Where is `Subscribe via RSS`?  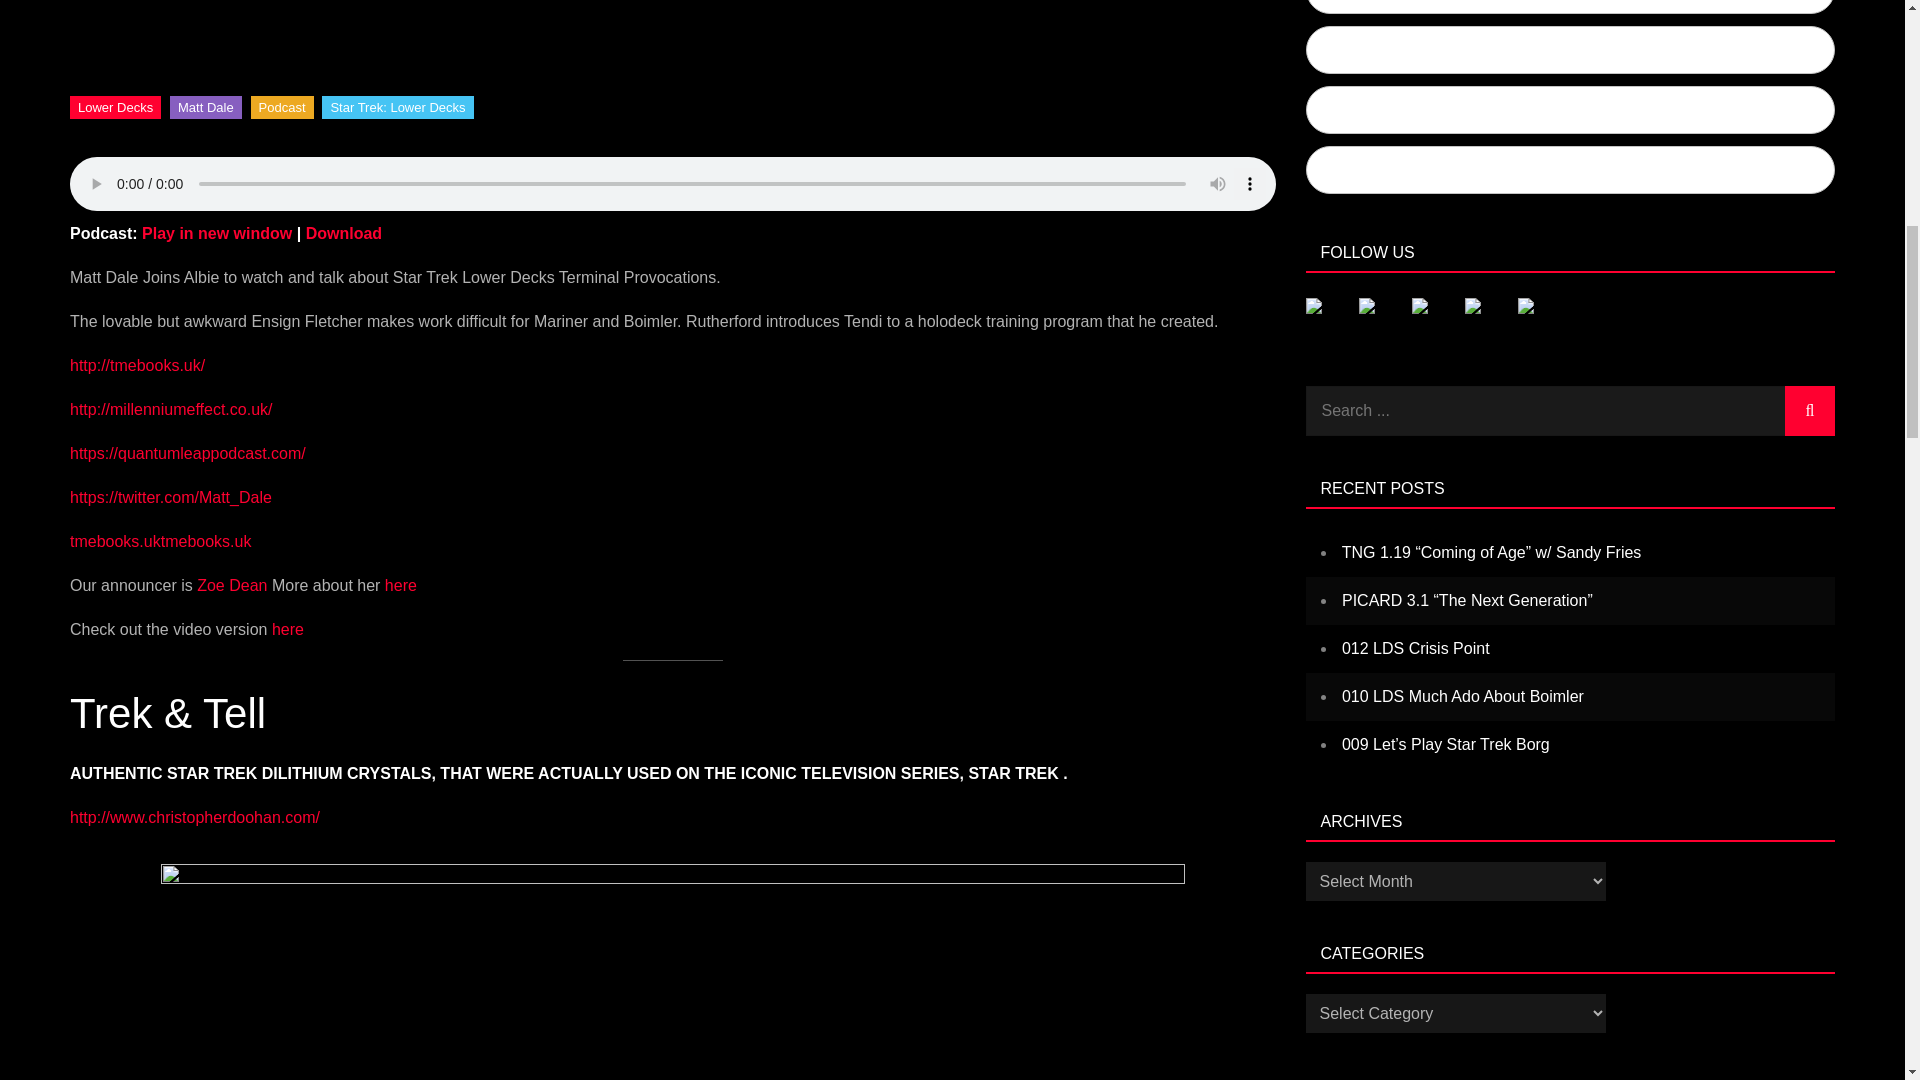 Subscribe via RSS is located at coordinates (1570, 170).